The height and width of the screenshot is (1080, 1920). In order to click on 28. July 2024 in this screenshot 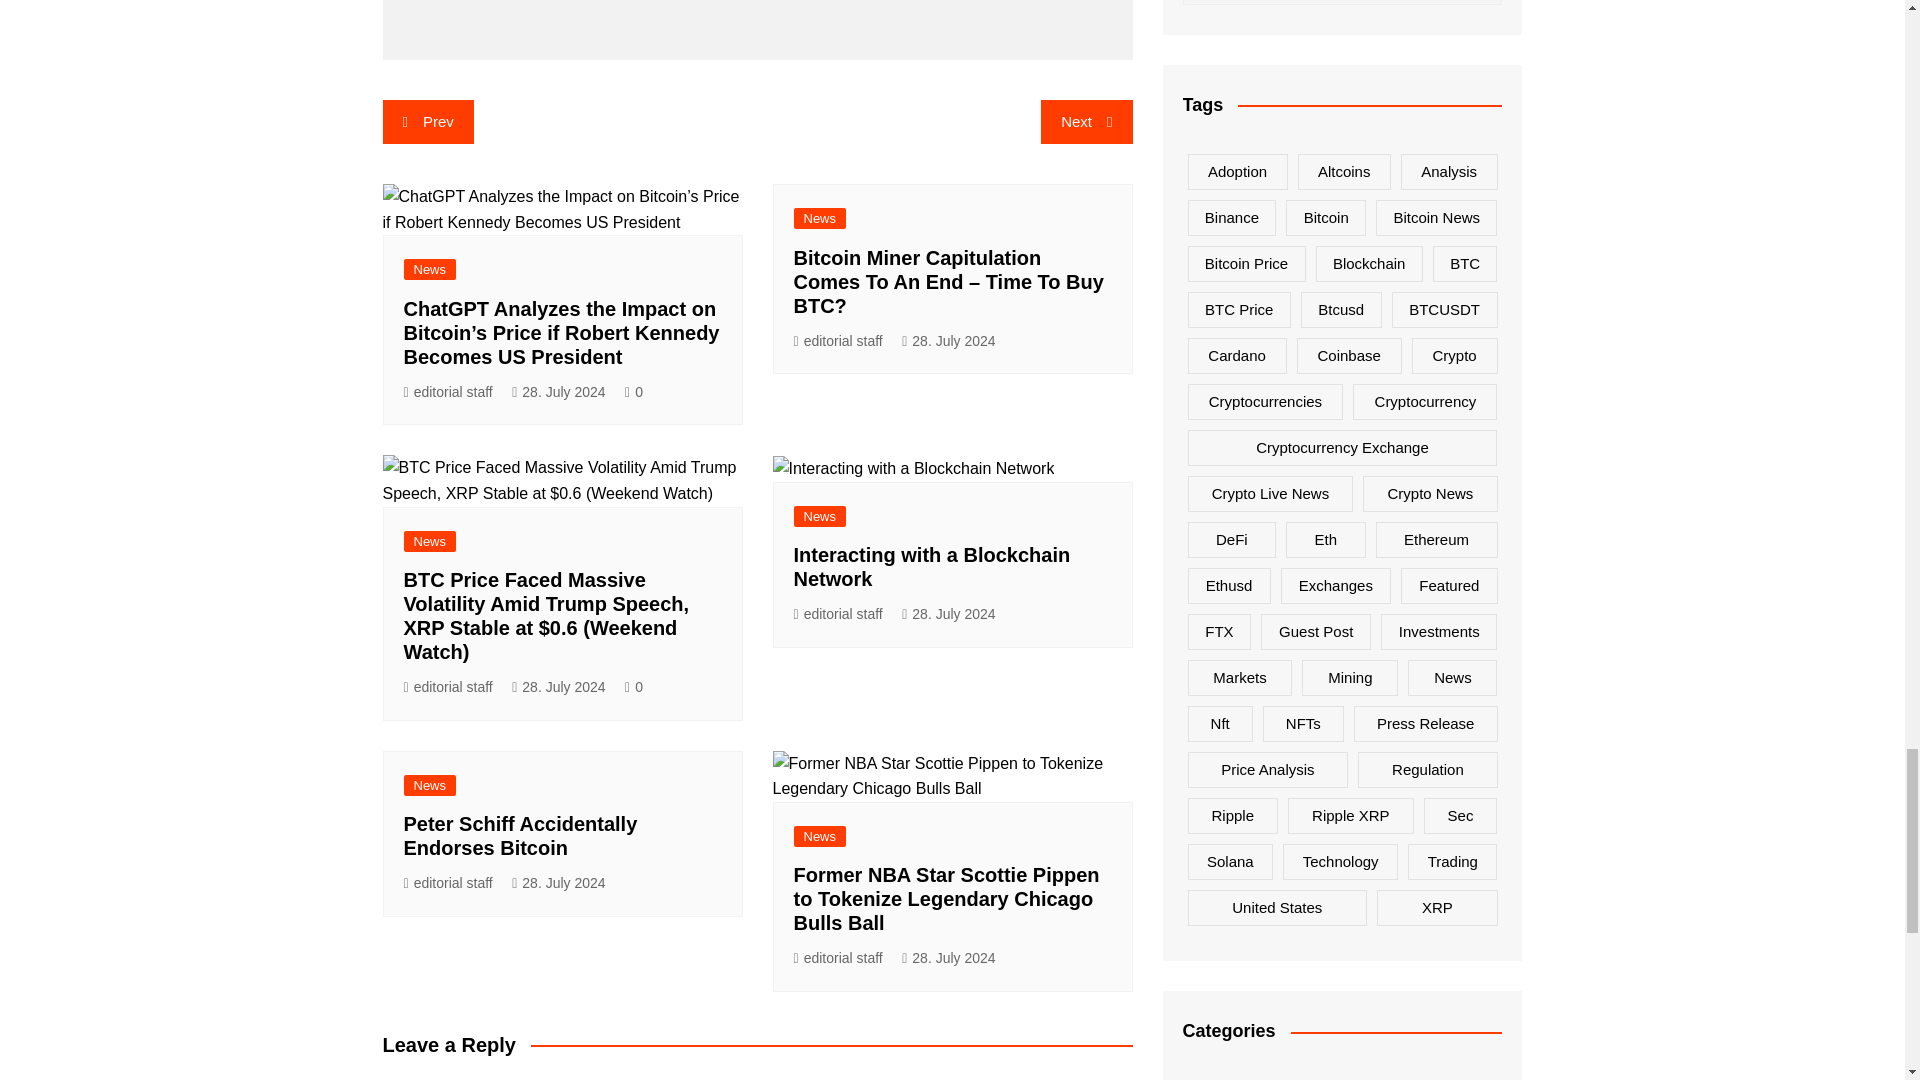, I will do `click(948, 614)`.